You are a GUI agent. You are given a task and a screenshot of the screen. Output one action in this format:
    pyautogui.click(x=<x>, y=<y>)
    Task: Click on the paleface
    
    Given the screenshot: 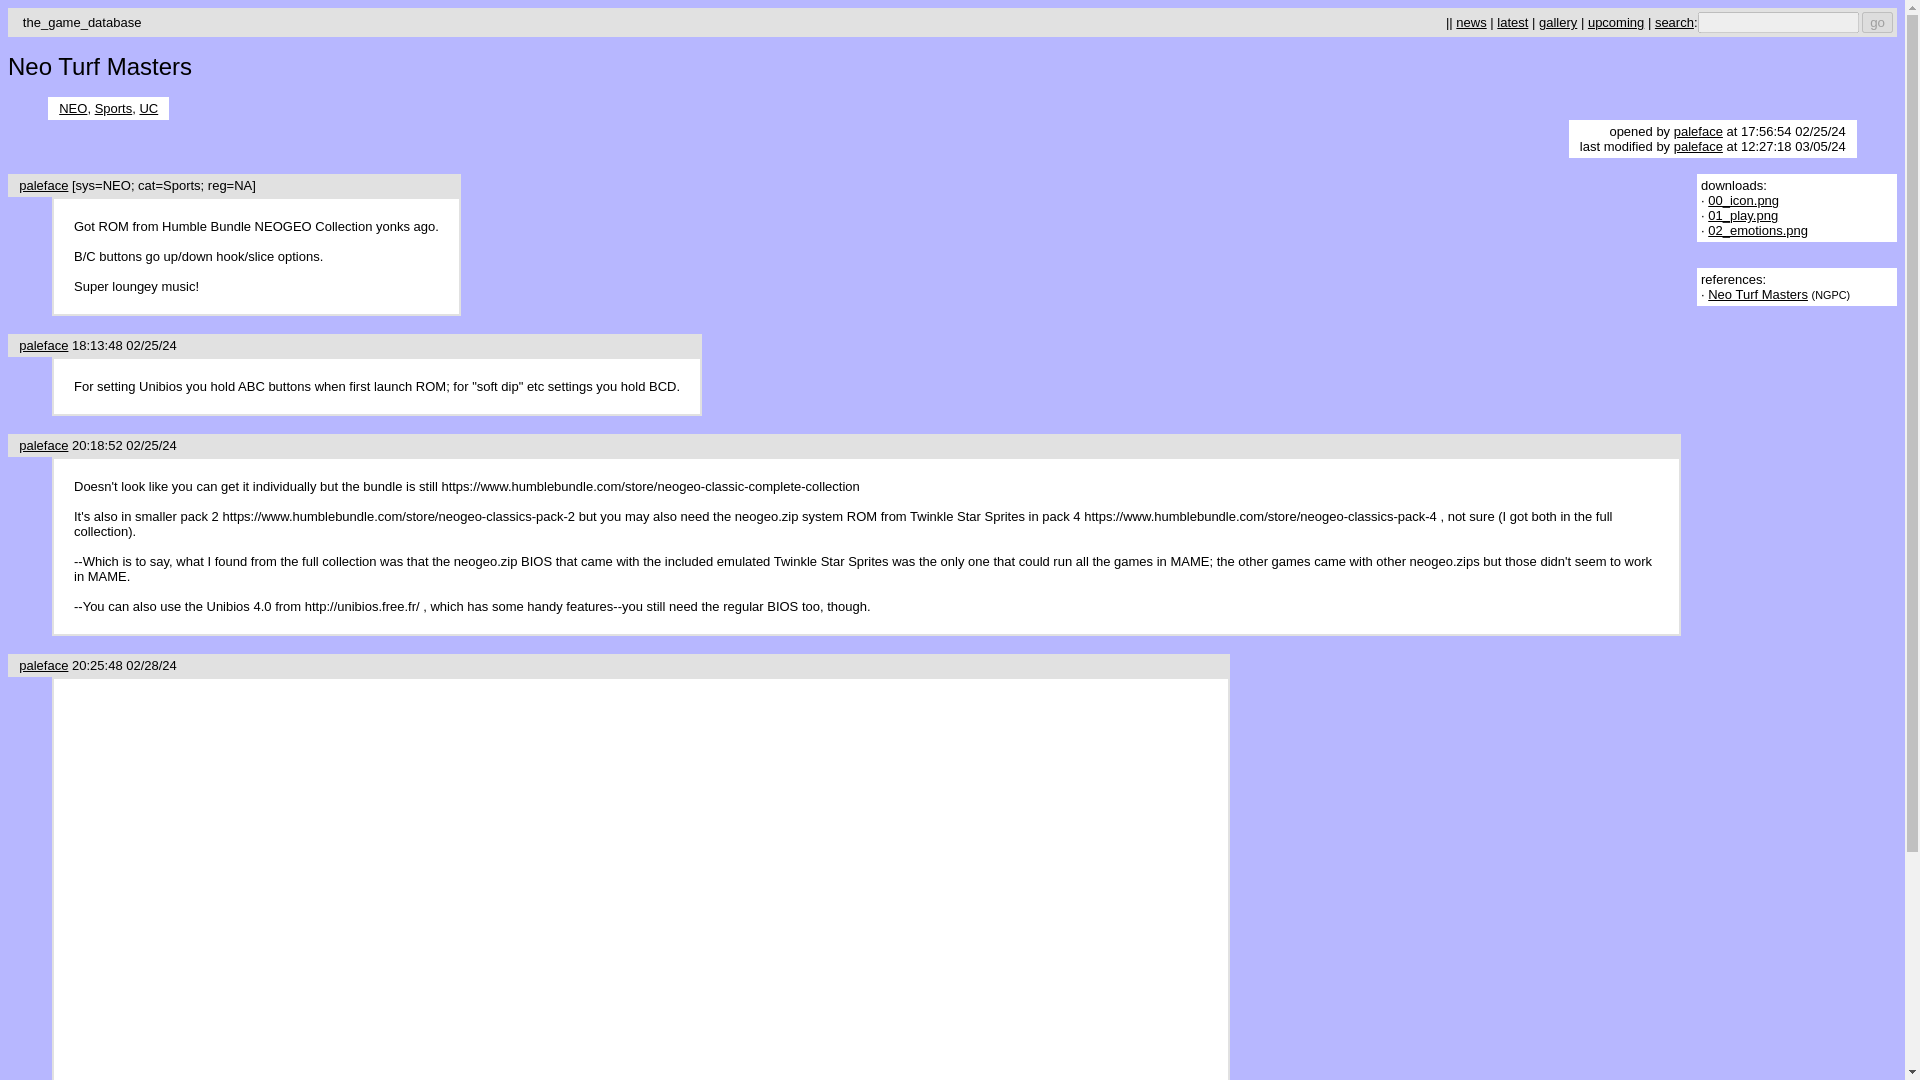 What is the action you would take?
    pyautogui.click(x=43, y=186)
    